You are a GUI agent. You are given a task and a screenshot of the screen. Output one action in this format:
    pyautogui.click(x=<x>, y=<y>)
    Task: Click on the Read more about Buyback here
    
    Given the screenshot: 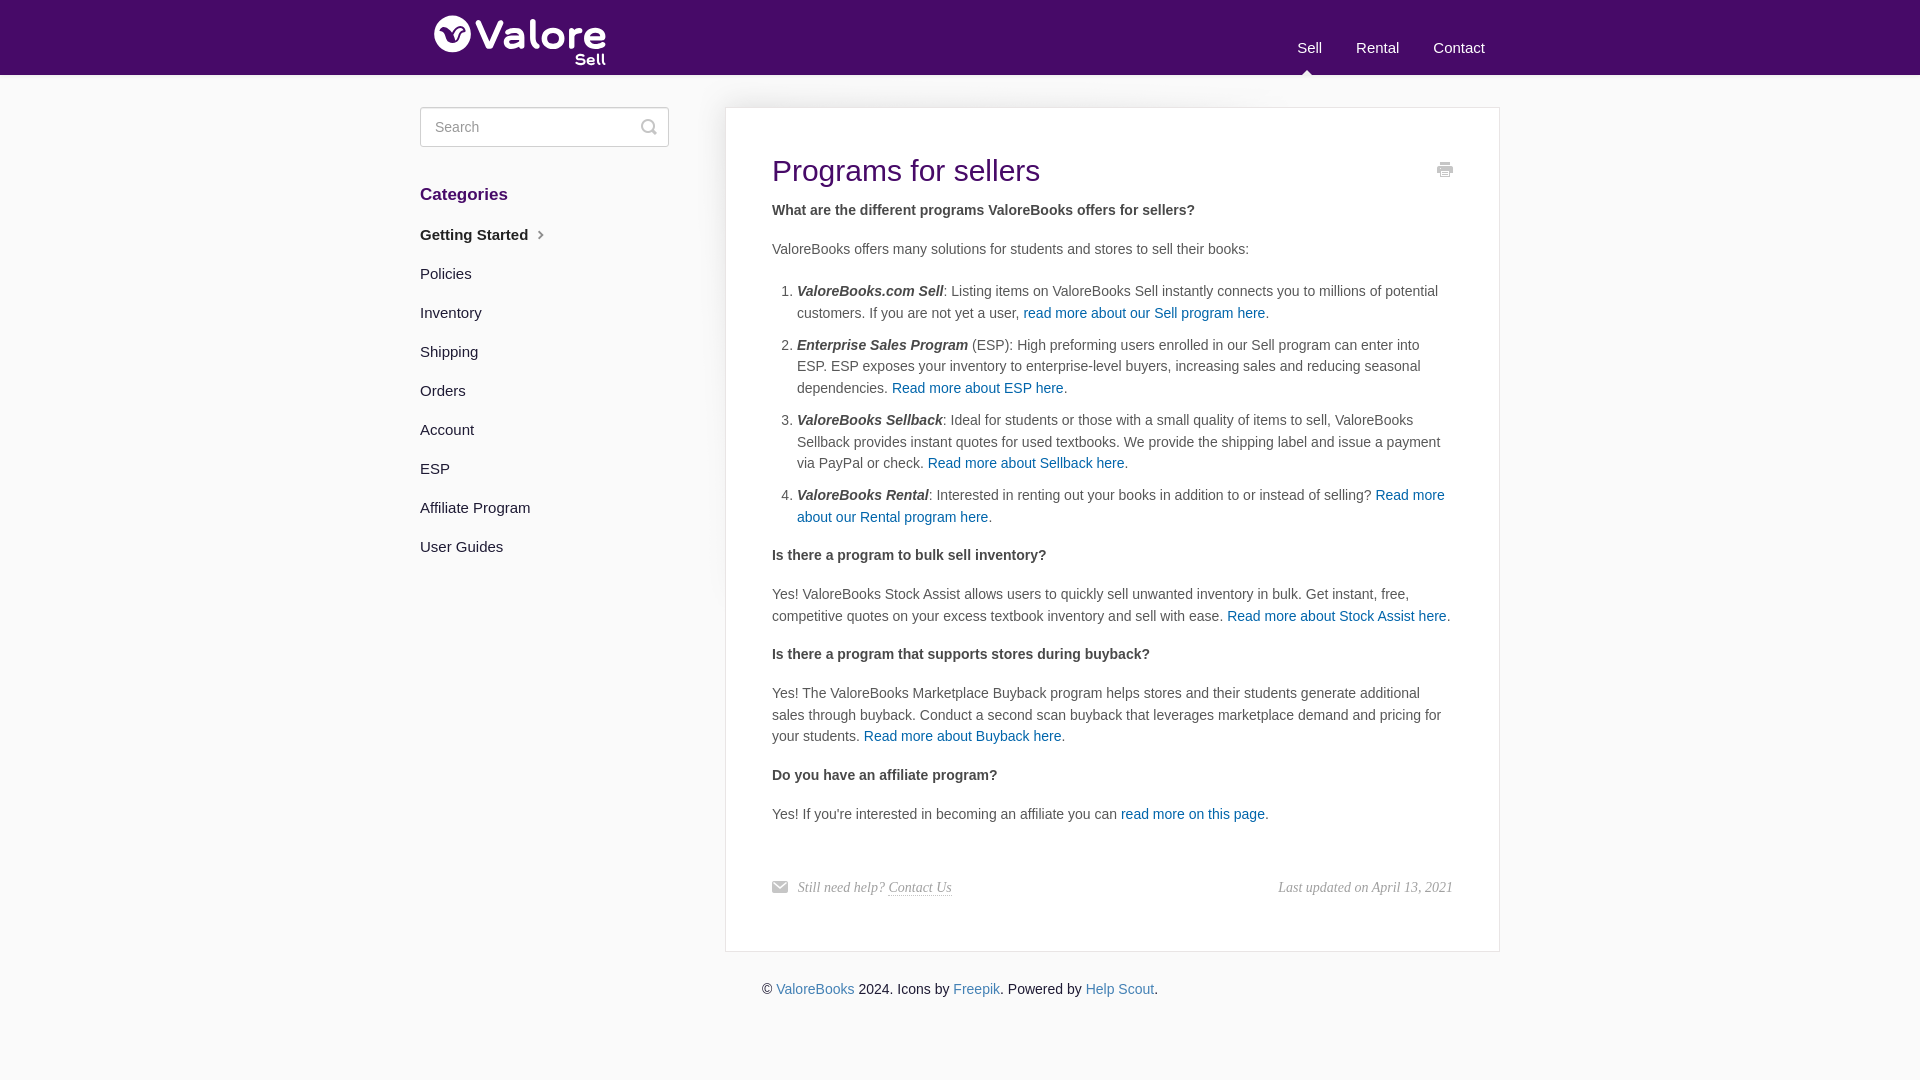 What is the action you would take?
    pyautogui.click(x=962, y=736)
    